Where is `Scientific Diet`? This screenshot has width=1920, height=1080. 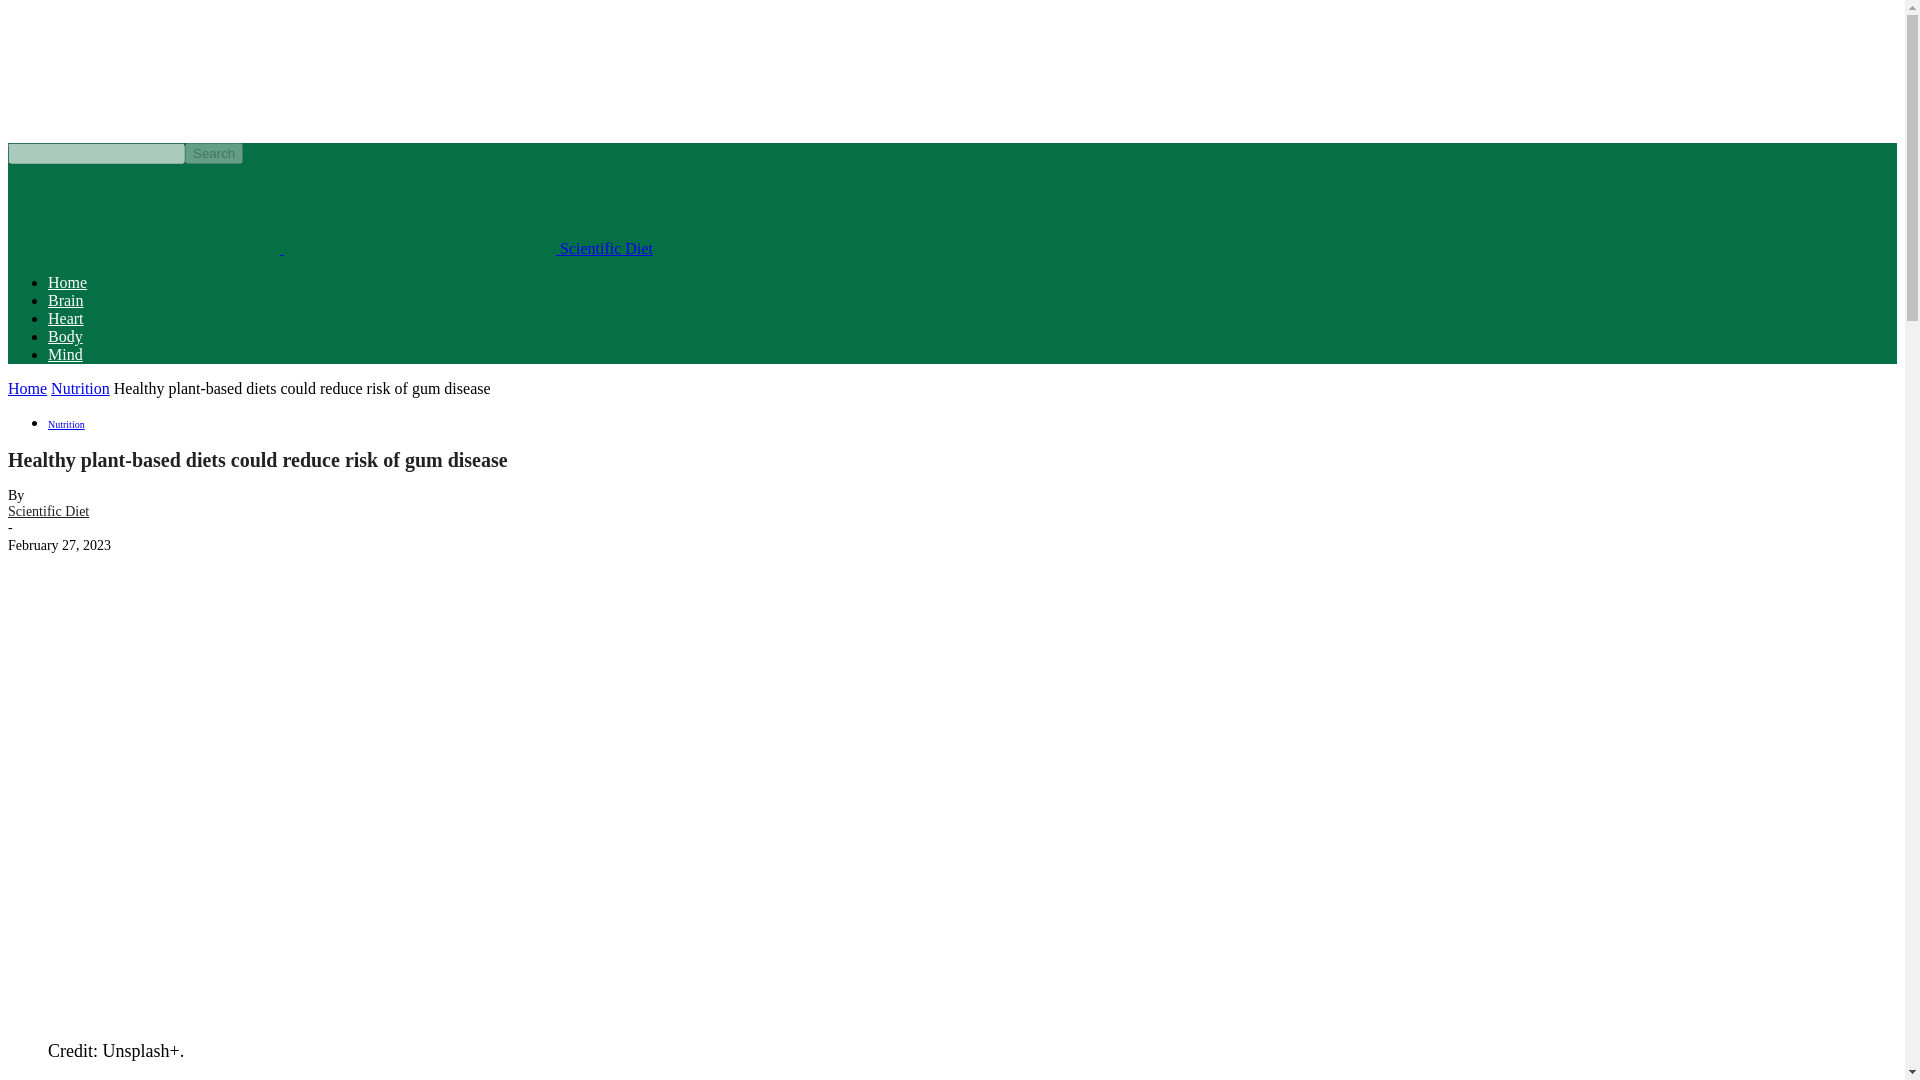 Scientific Diet is located at coordinates (420, 208).